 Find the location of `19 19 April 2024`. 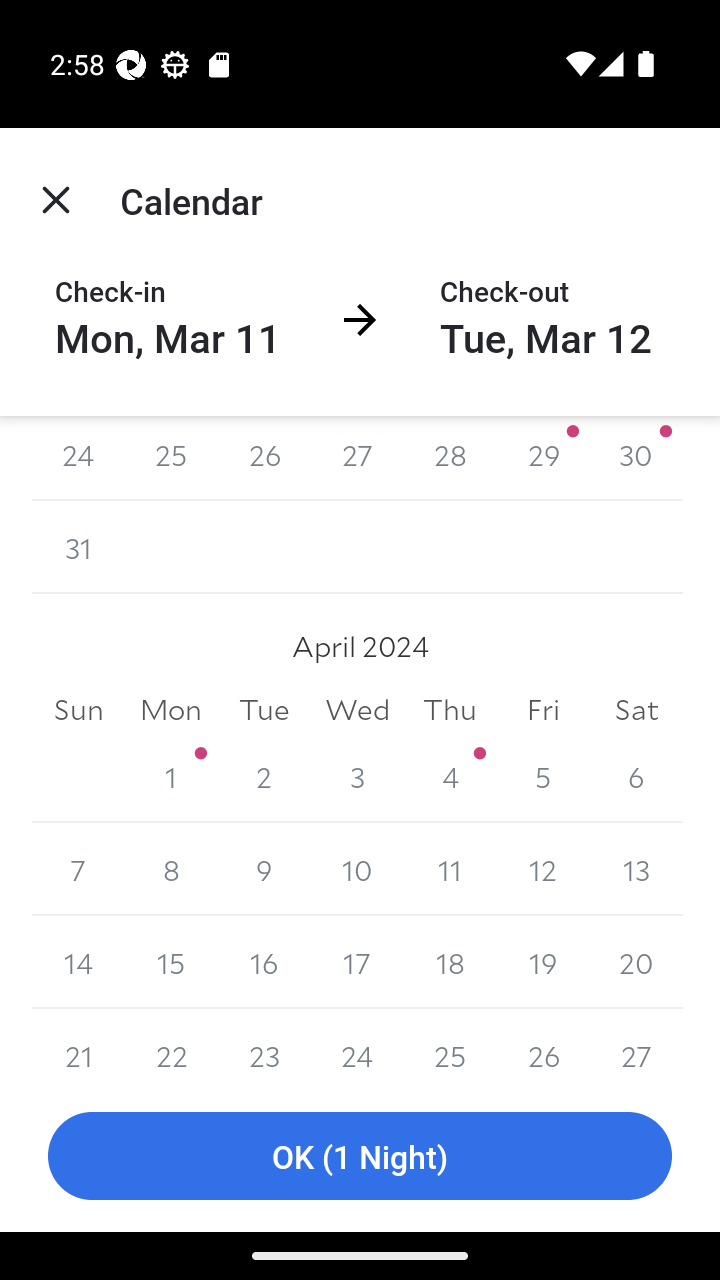

19 19 April 2024 is located at coordinates (542, 962).